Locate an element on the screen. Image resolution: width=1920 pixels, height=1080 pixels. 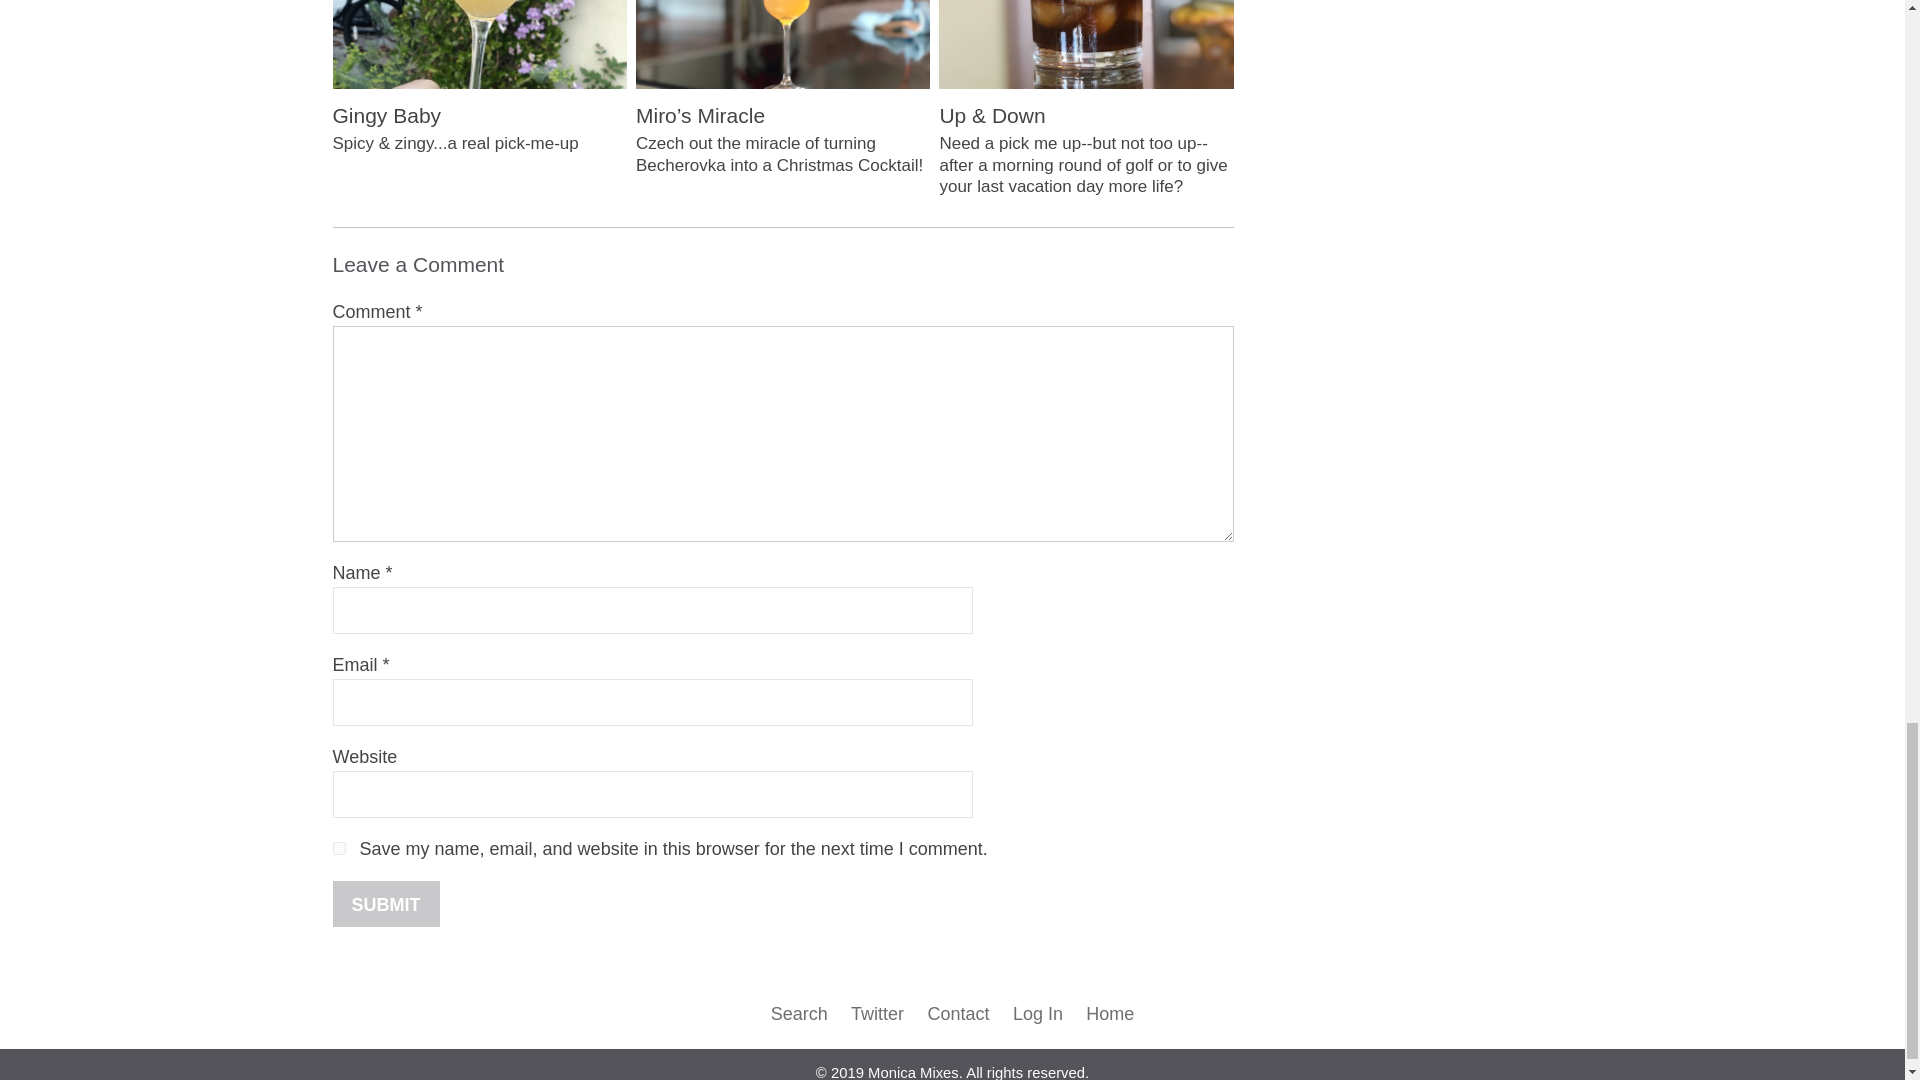
Gingy Baby is located at coordinates (478, 64).